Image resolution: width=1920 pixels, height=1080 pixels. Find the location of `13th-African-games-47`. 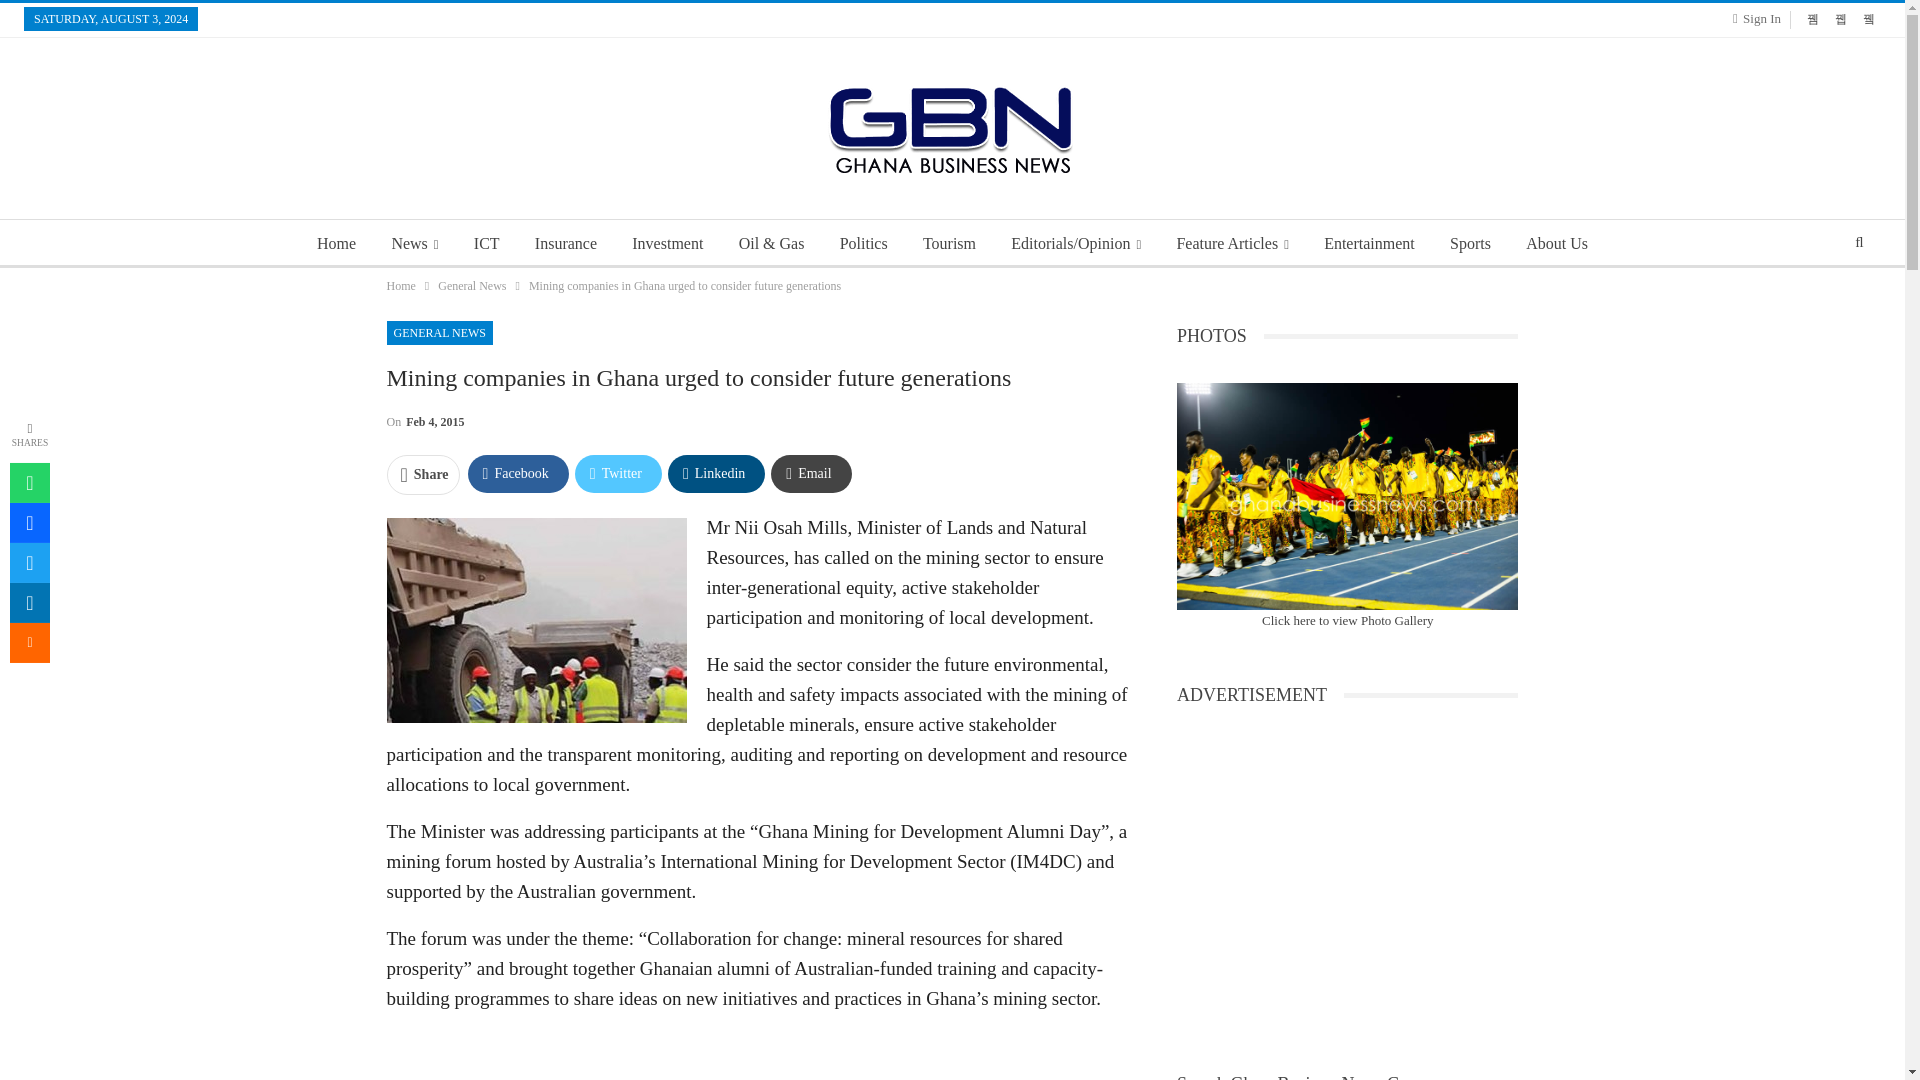

13th-African-games-47 is located at coordinates (1347, 496).